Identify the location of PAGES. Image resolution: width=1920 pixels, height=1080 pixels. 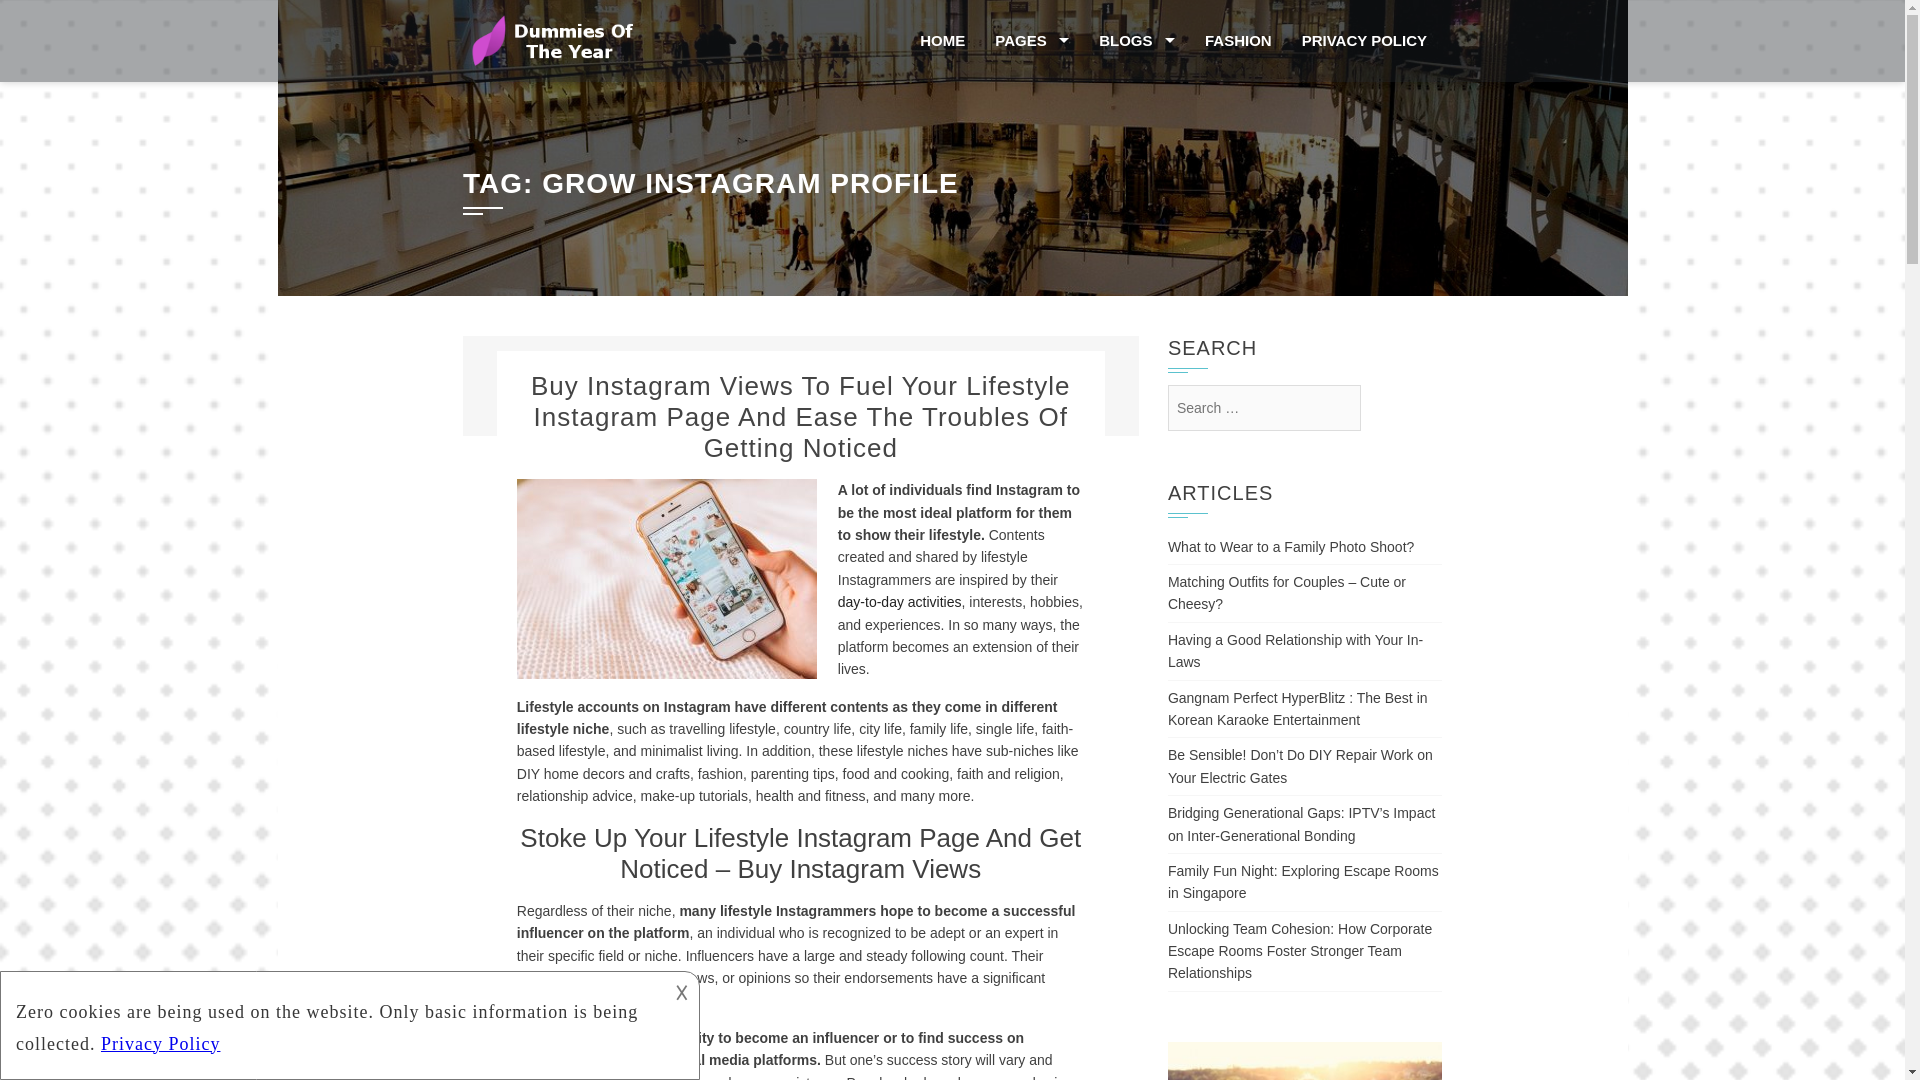
(1032, 41).